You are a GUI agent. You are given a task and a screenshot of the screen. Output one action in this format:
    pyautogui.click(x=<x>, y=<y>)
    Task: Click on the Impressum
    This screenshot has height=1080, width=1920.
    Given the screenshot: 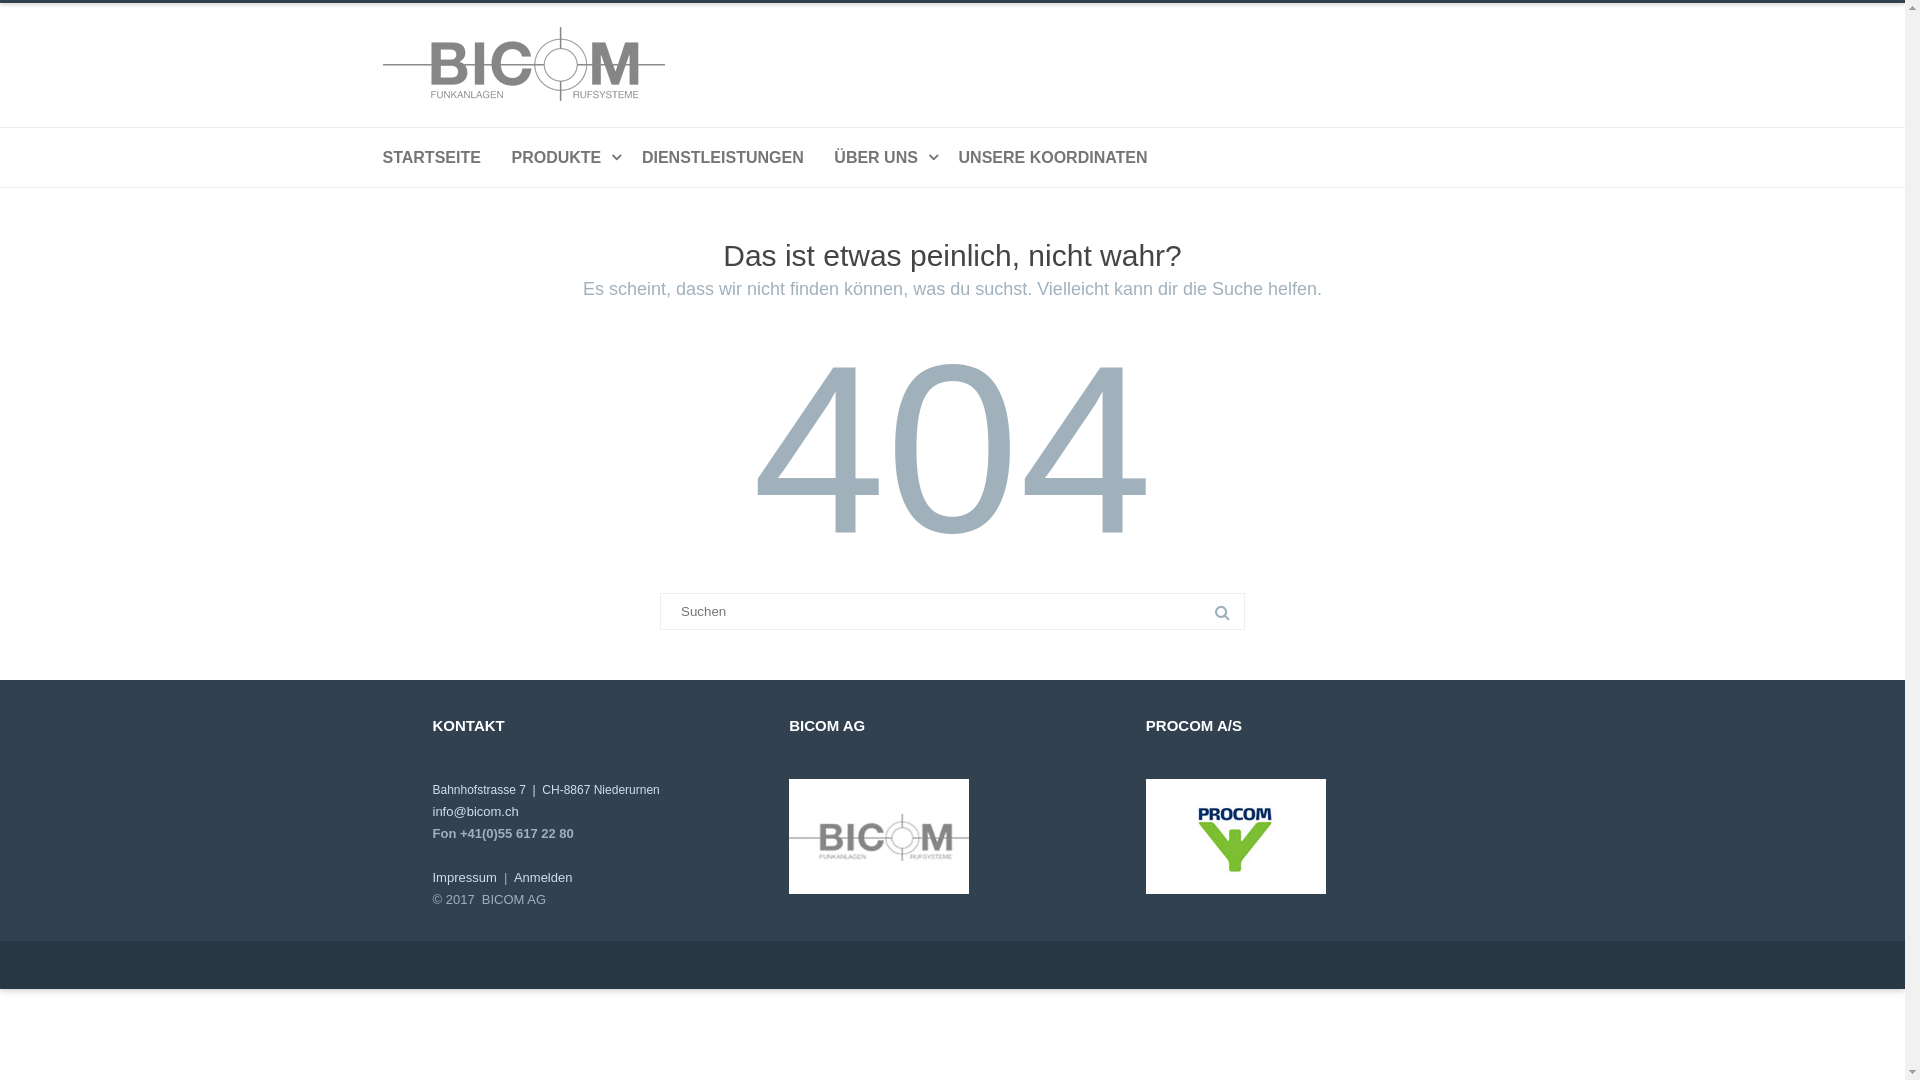 What is the action you would take?
    pyautogui.click(x=464, y=878)
    